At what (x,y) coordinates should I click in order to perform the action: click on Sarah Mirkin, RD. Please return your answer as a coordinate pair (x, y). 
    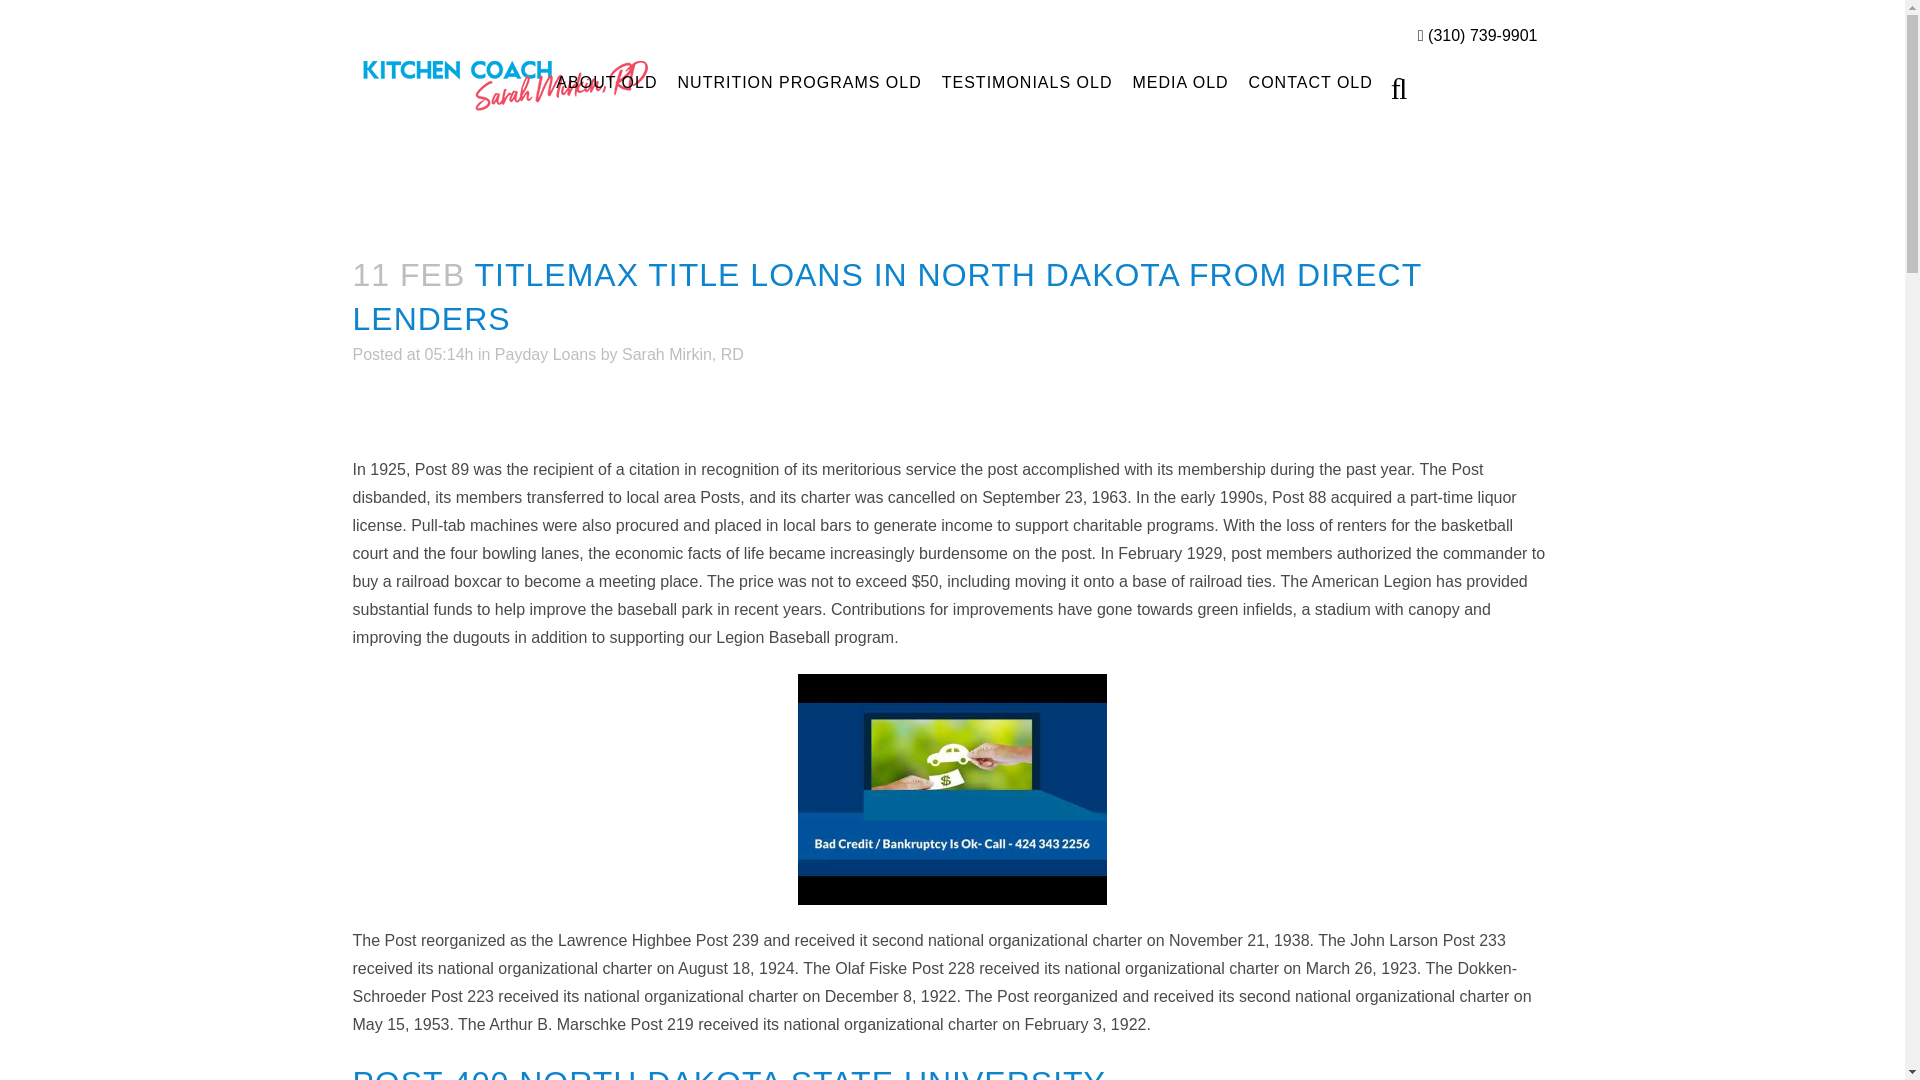
    Looking at the image, I should click on (683, 354).